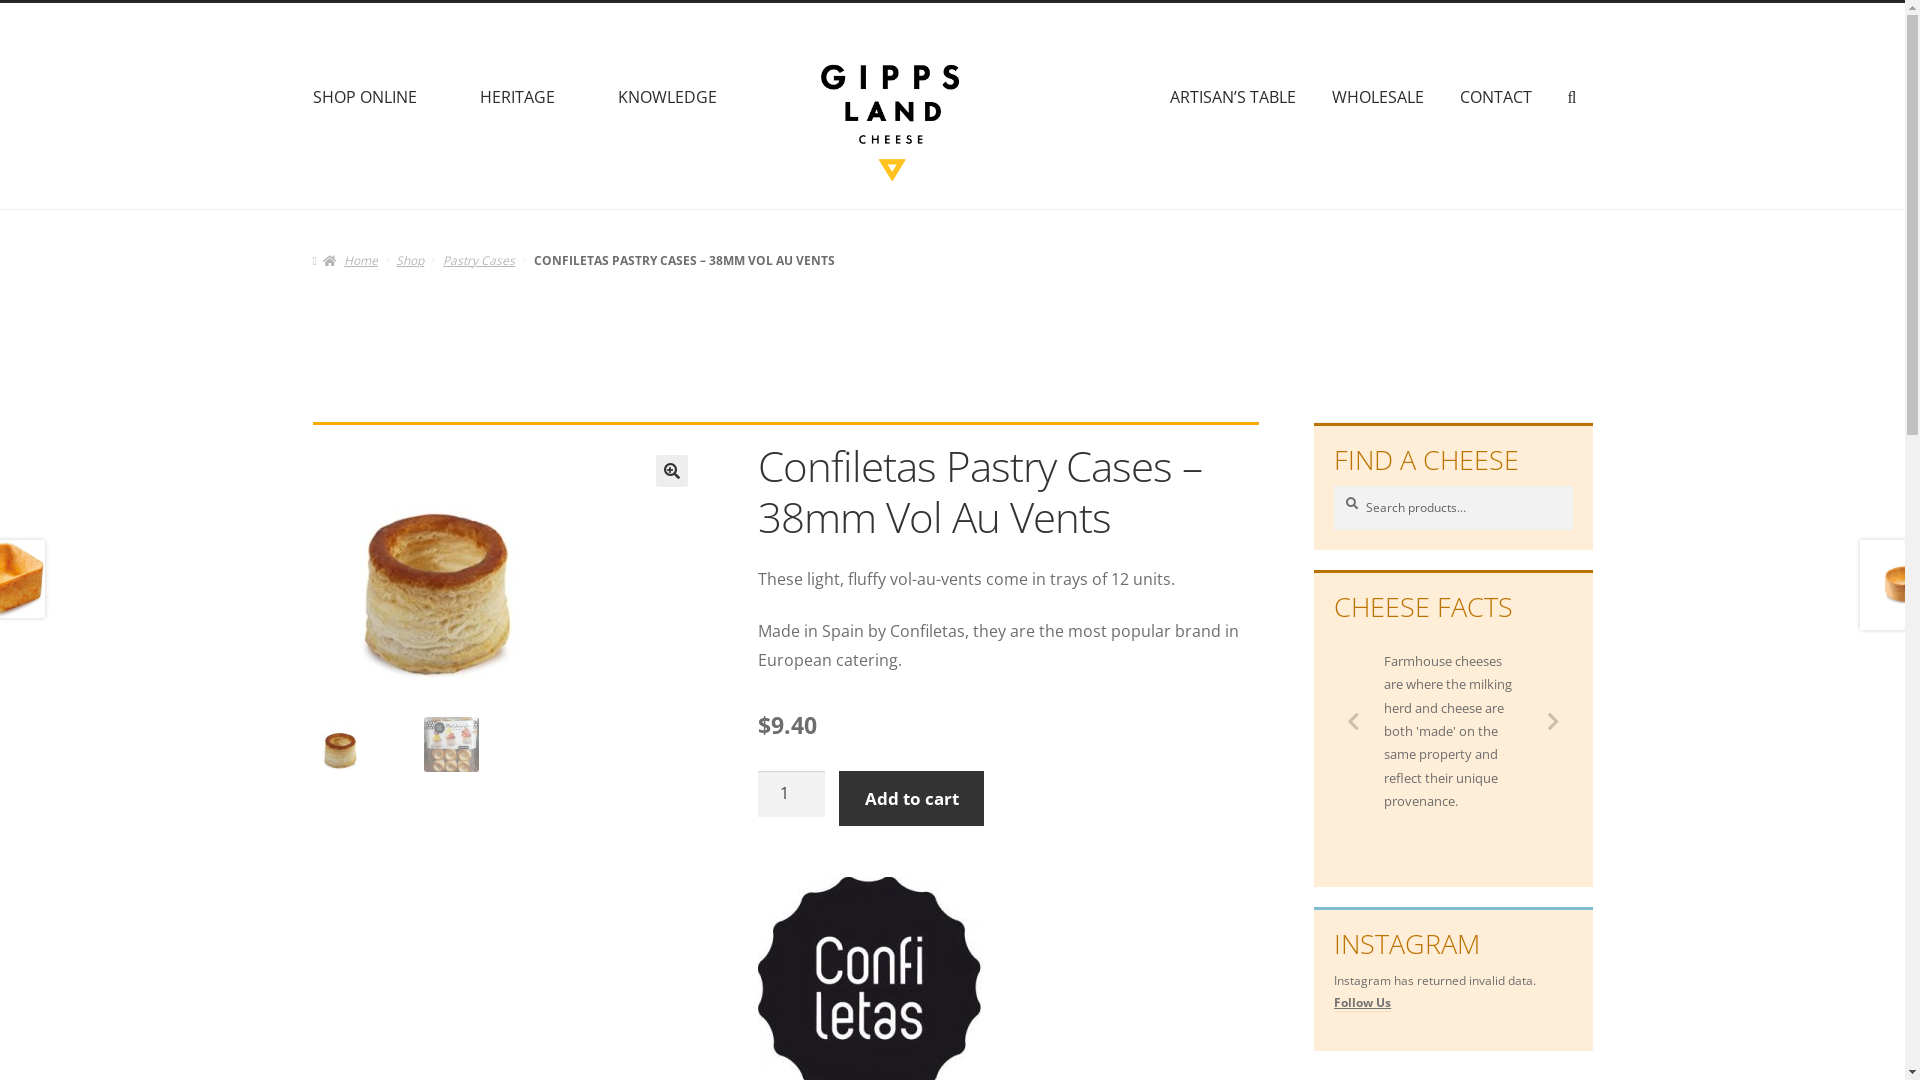 The width and height of the screenshot is (1920, 1080). I want to click on Follow Us, so click(1362, 1003).